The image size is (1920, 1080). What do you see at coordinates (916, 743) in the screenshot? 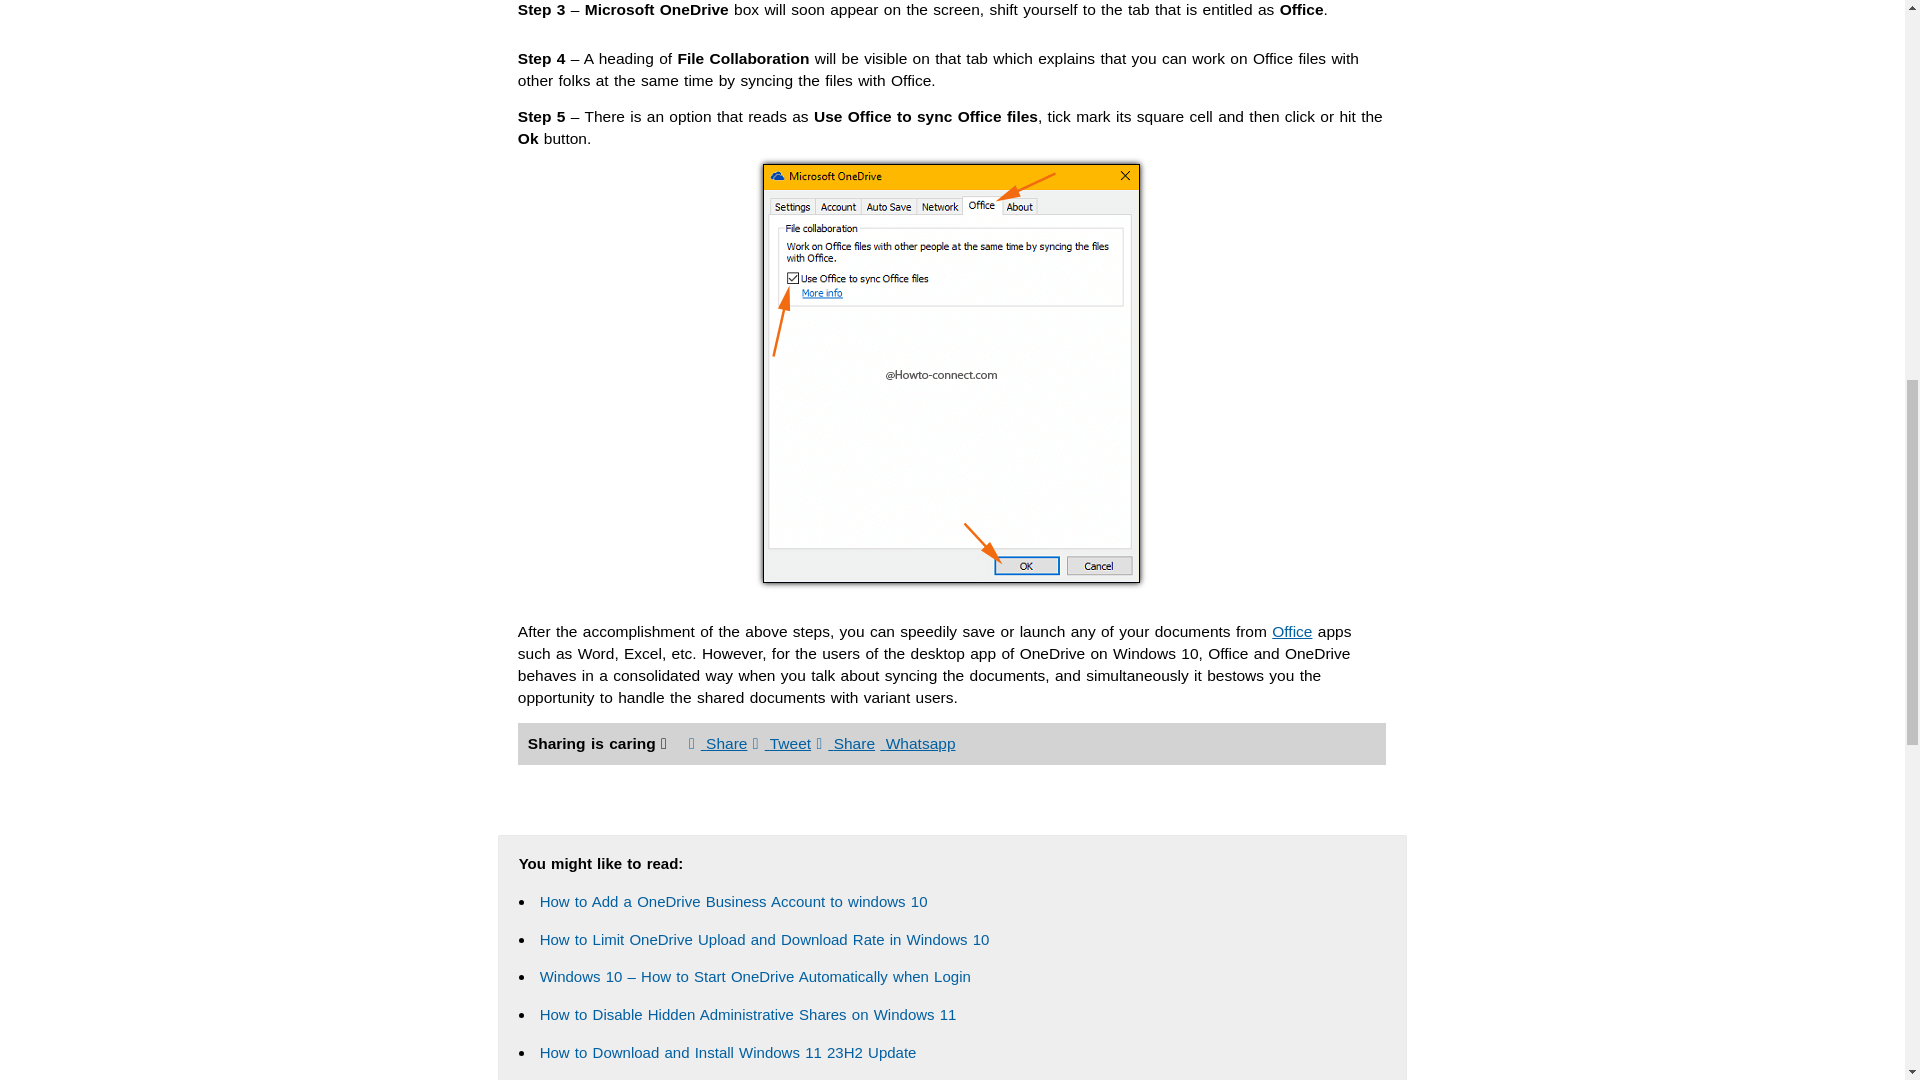
I see `Whatsapp` at bounding box center [916, 743].